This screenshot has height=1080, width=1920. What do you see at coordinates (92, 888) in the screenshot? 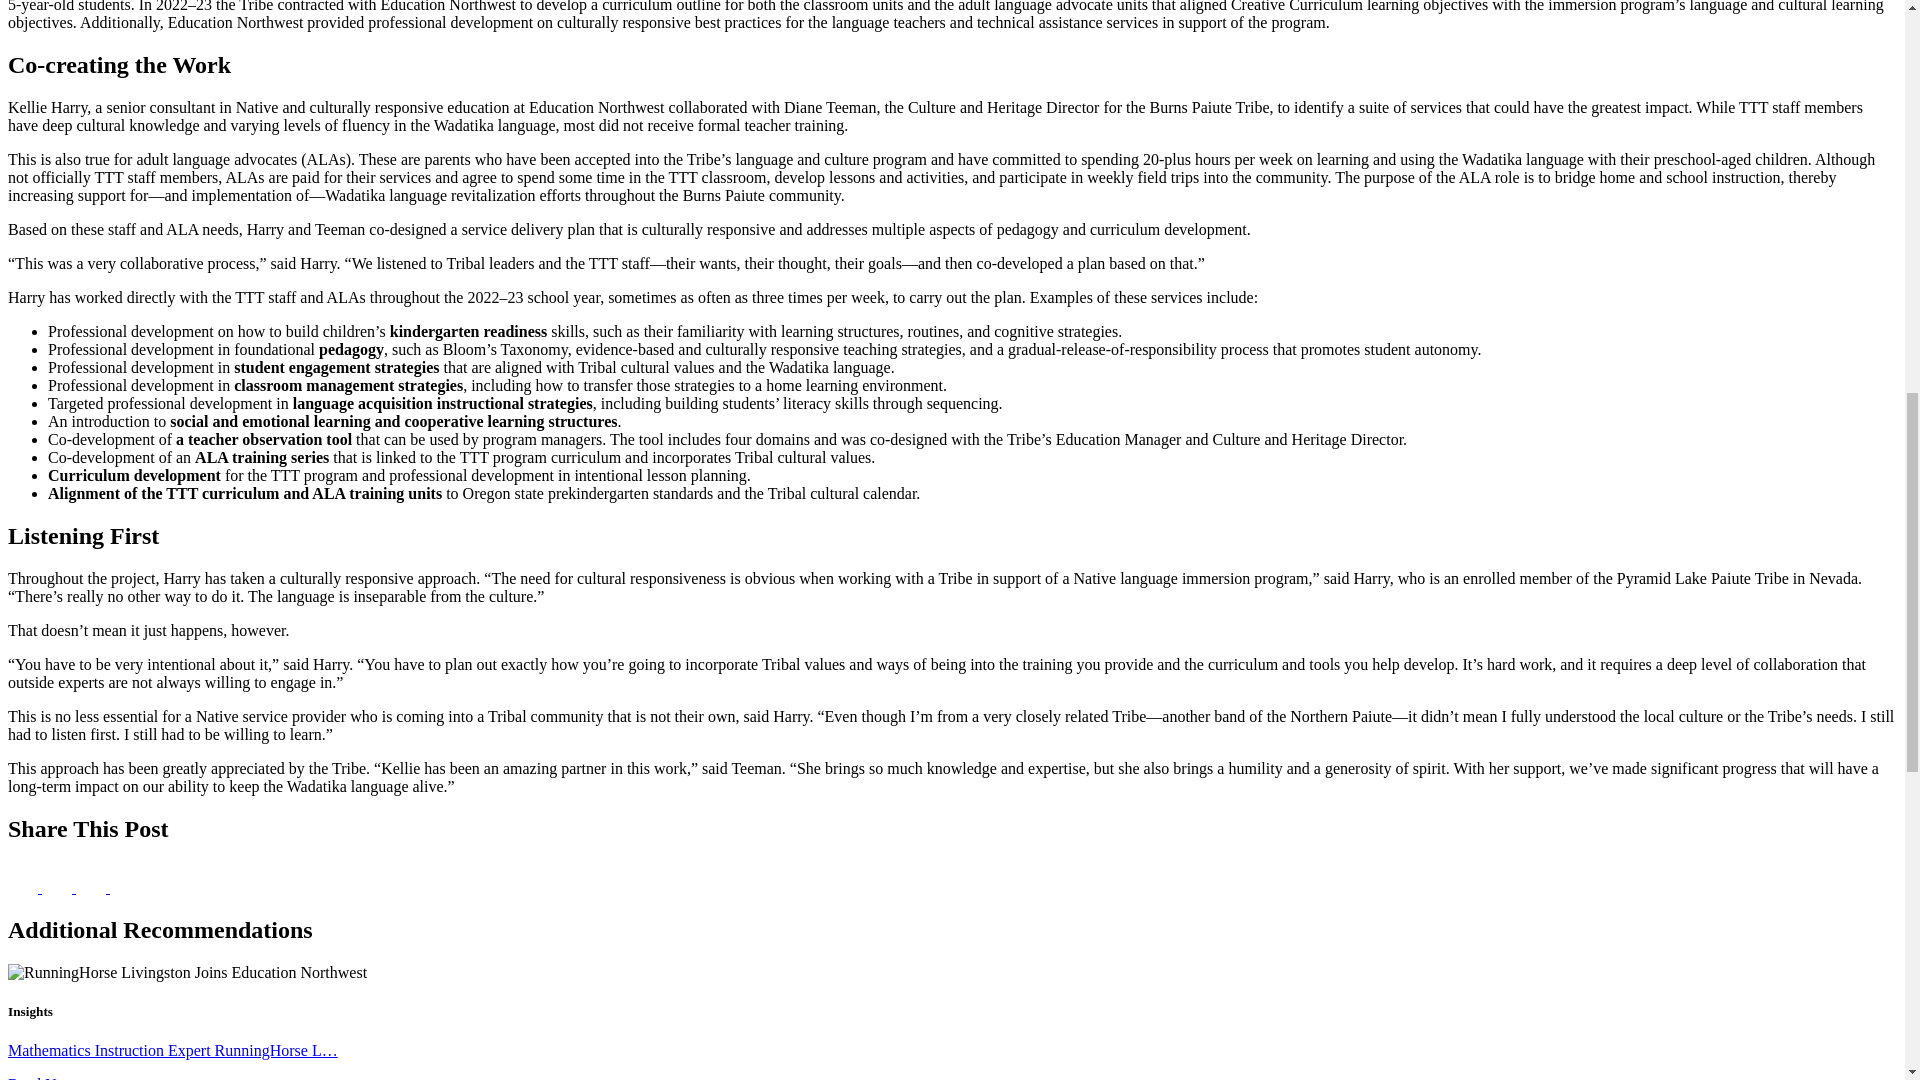
I see `Share to Linkedin` at bounding box center [92, 888].